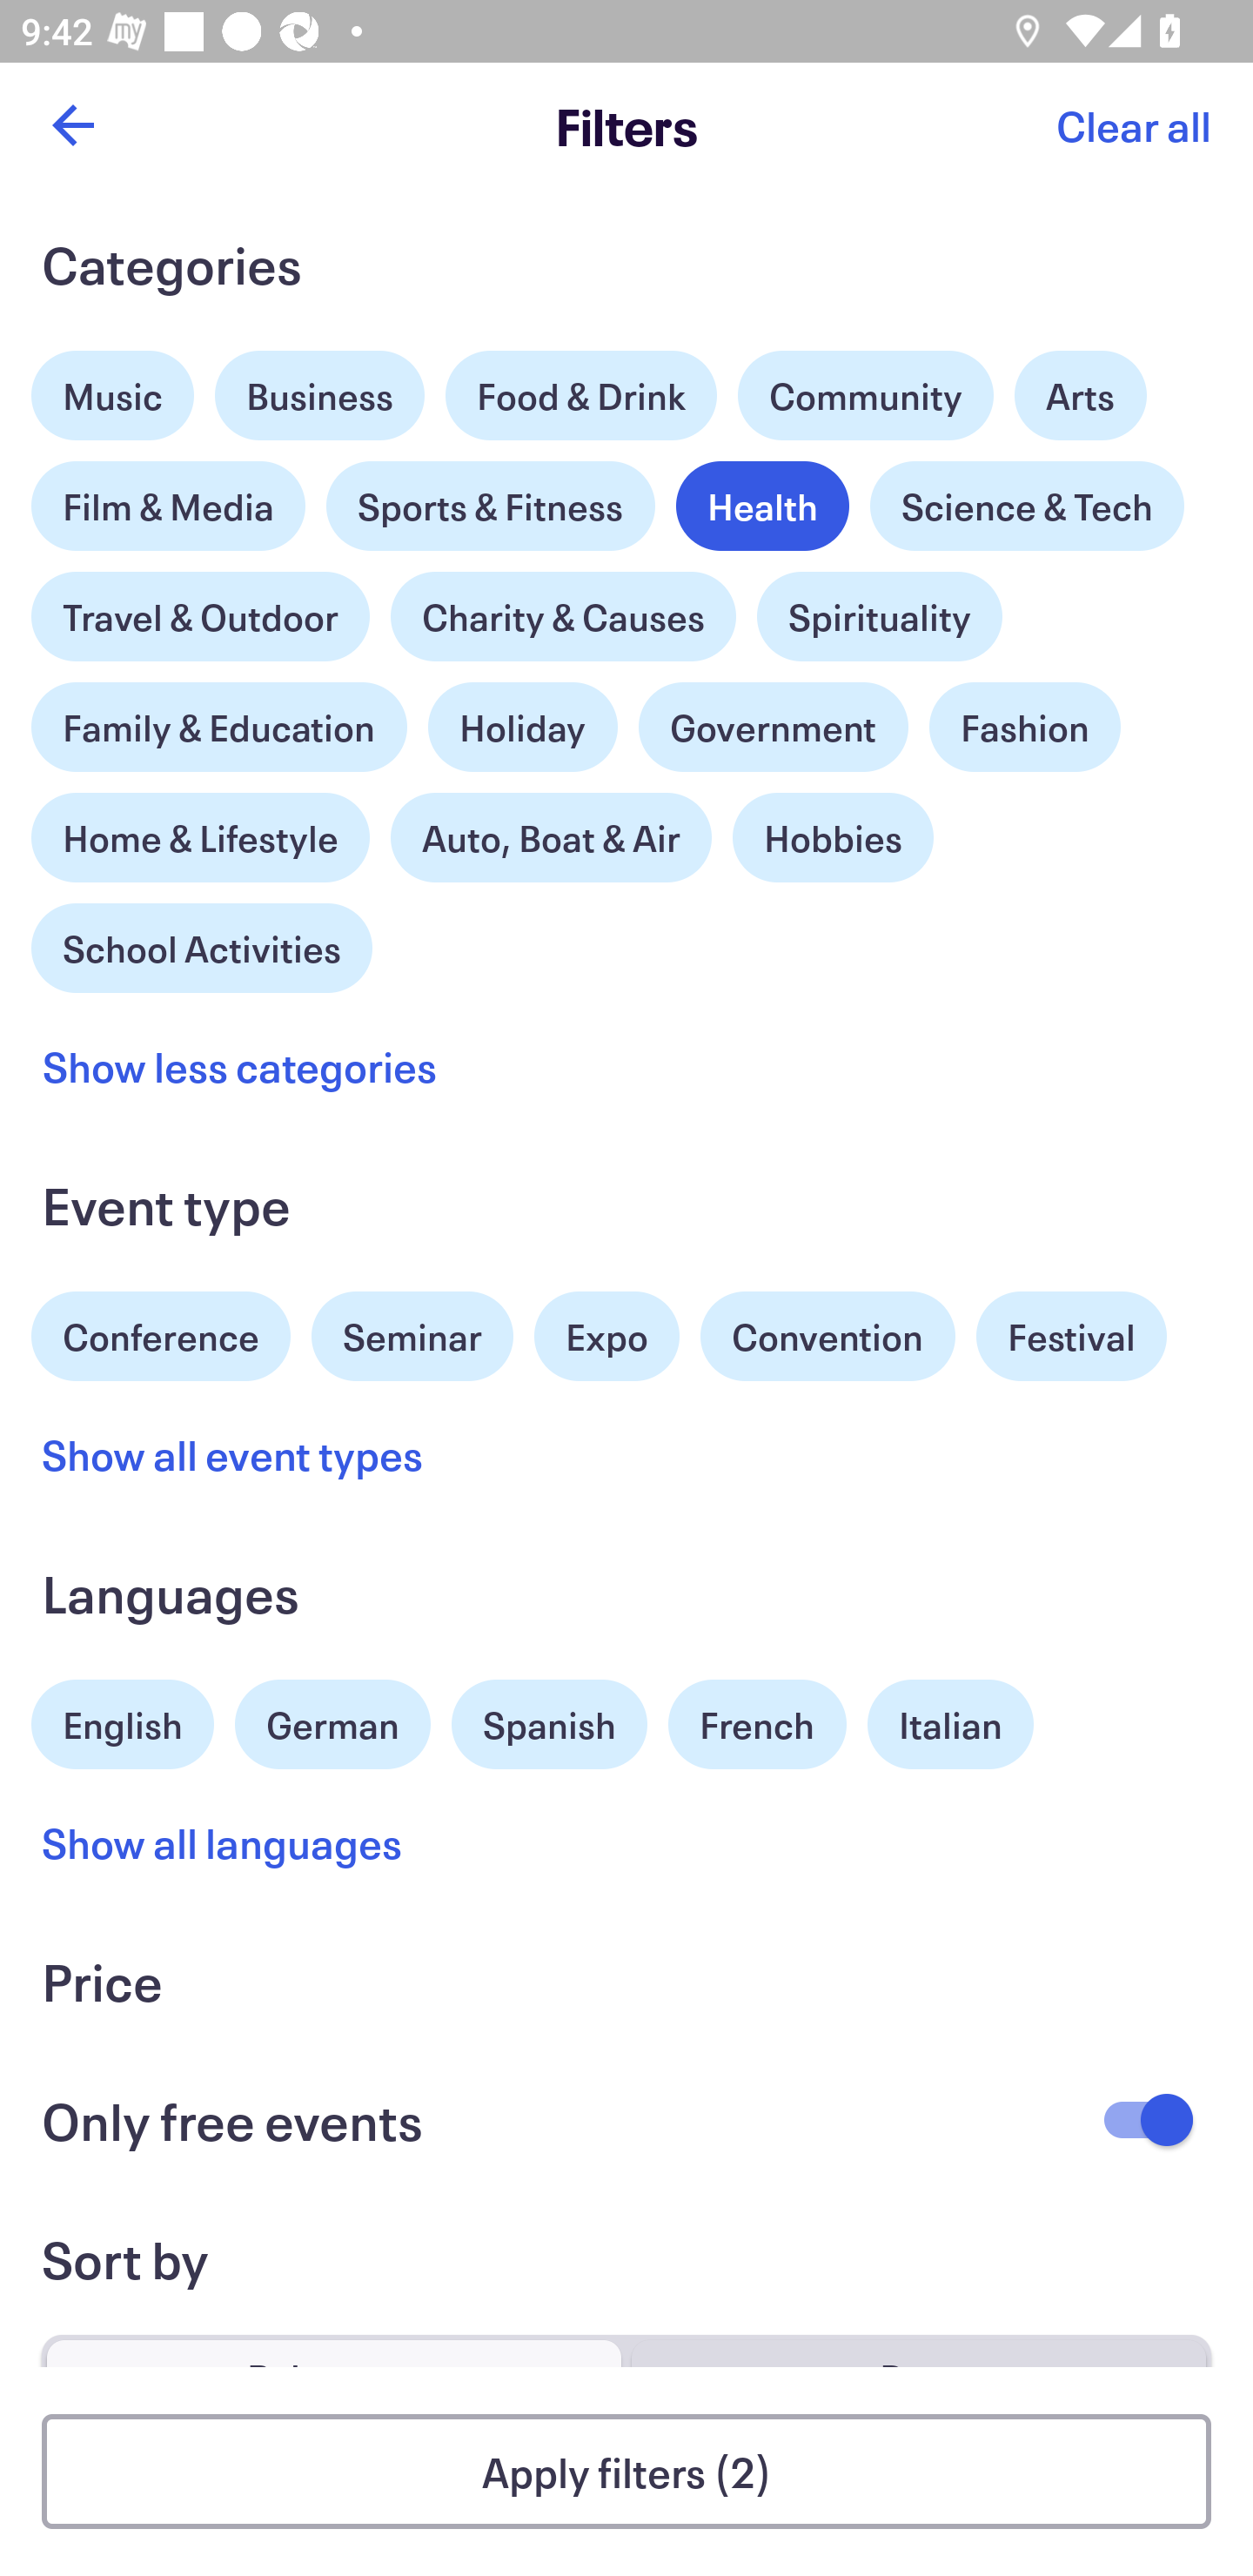 Image resolution: width=1253 pixels, height=2576 pixels. Describe the element at coordinates (1133, 125) in the screenshot. I see `Clear all` at that location.